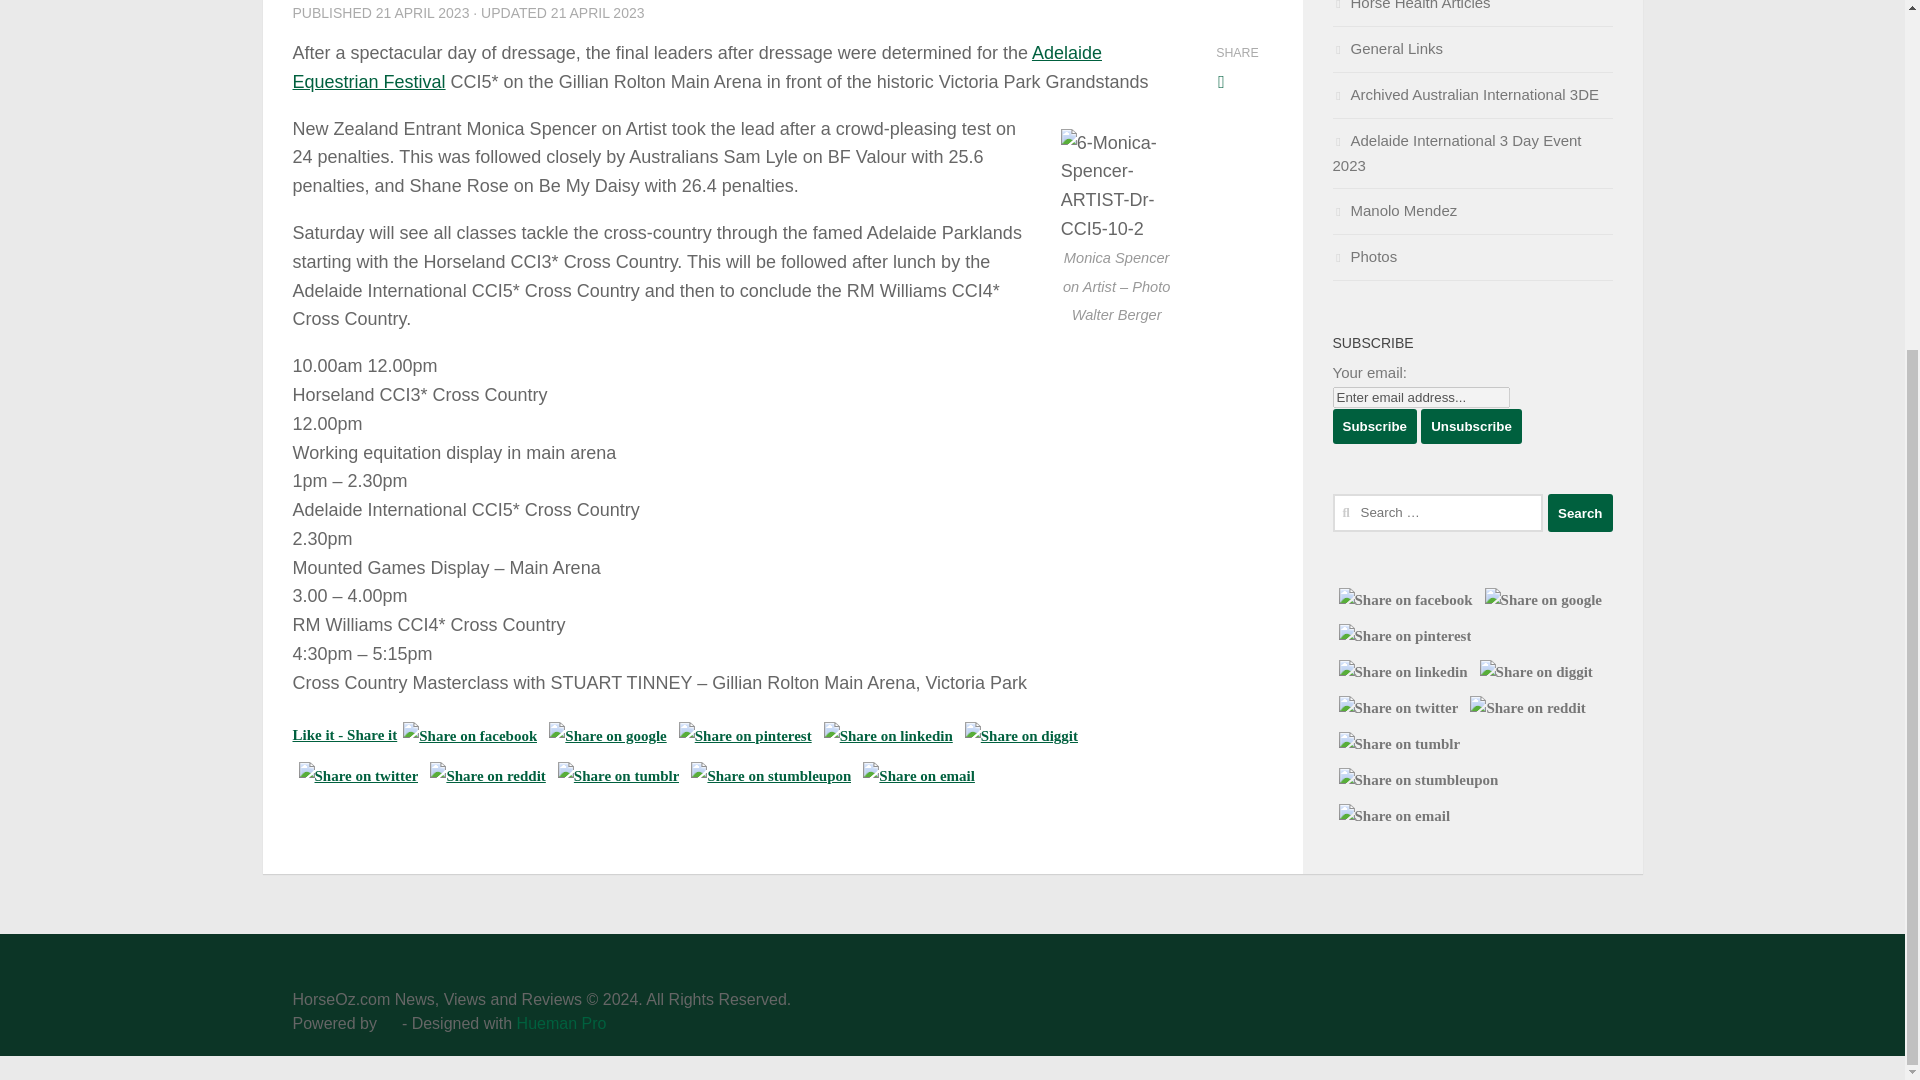 This screenshot has height=1080, width=1920. Describe the element at coordinates (488, 776) in the screenshot. I see `reddit` at that location.